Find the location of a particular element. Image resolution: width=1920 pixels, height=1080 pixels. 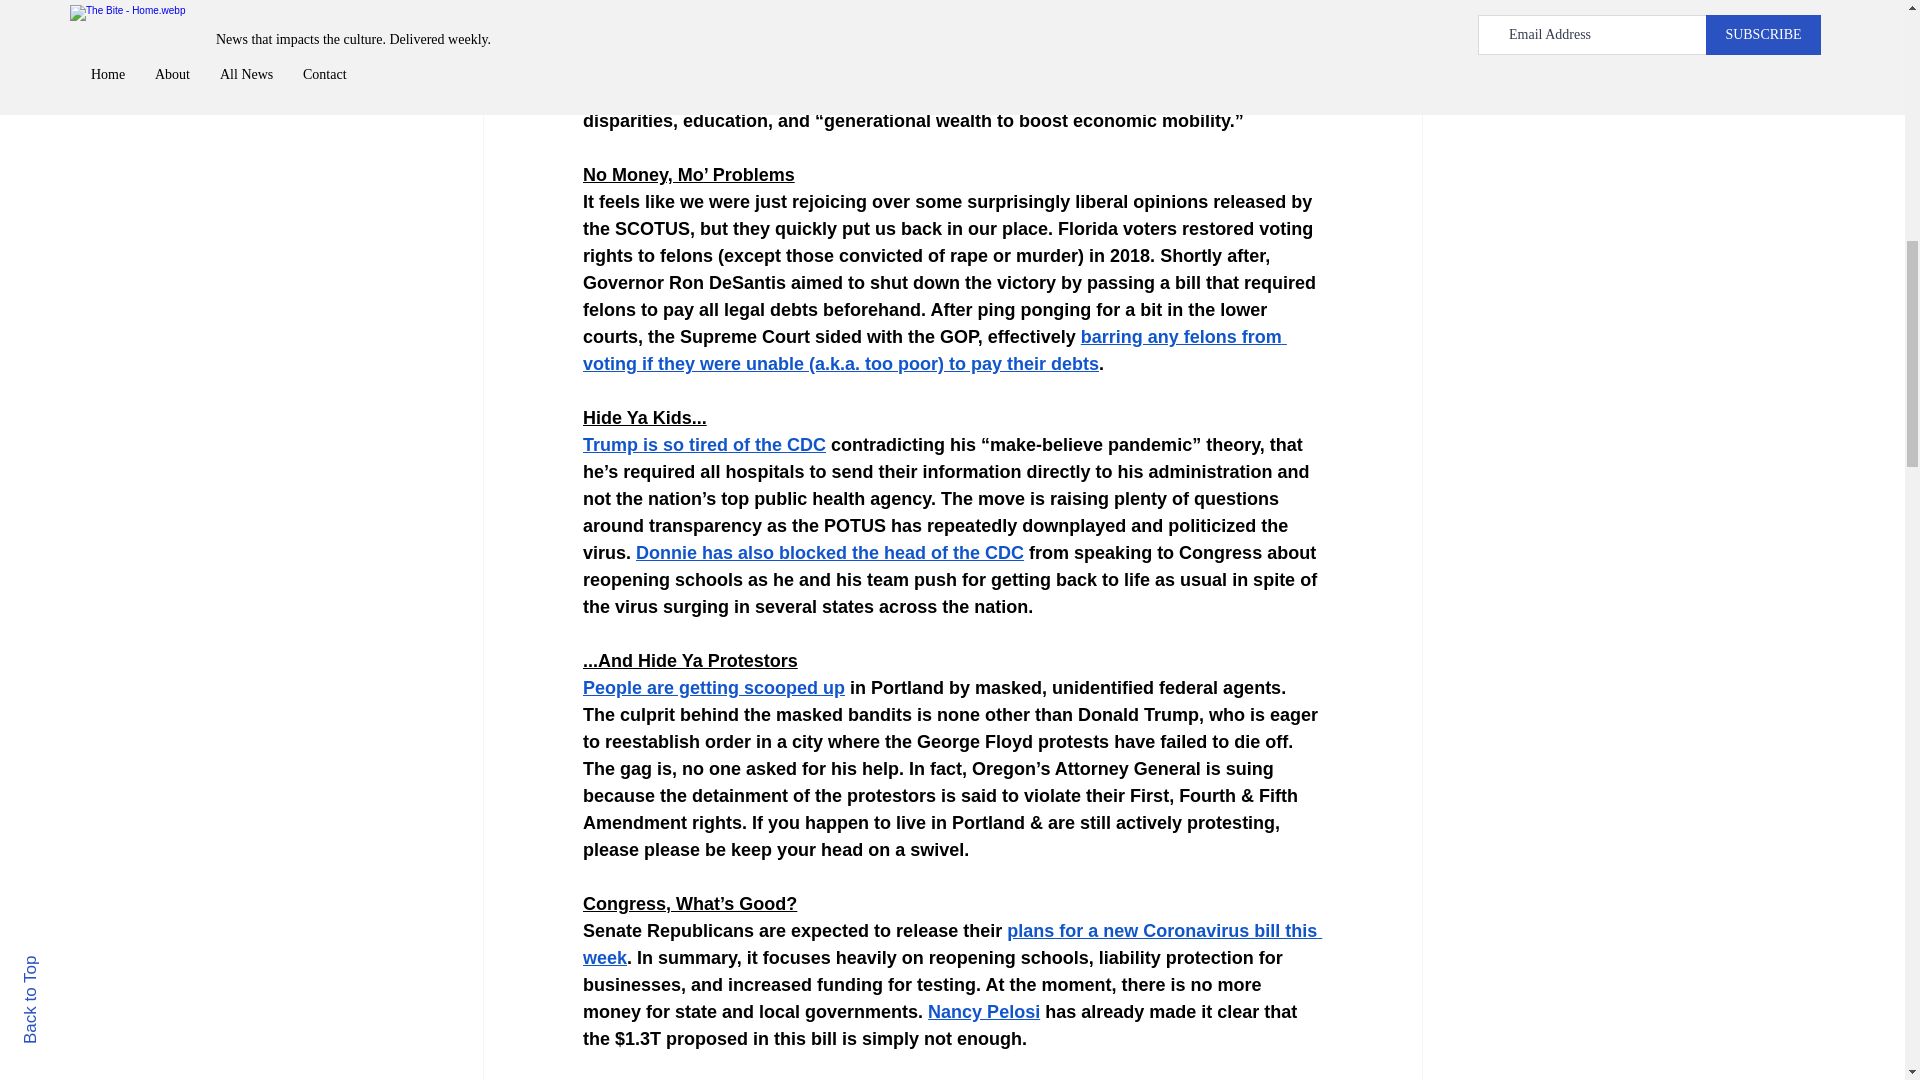

Nancy Pelosi is located at coordinates (984, 1012).